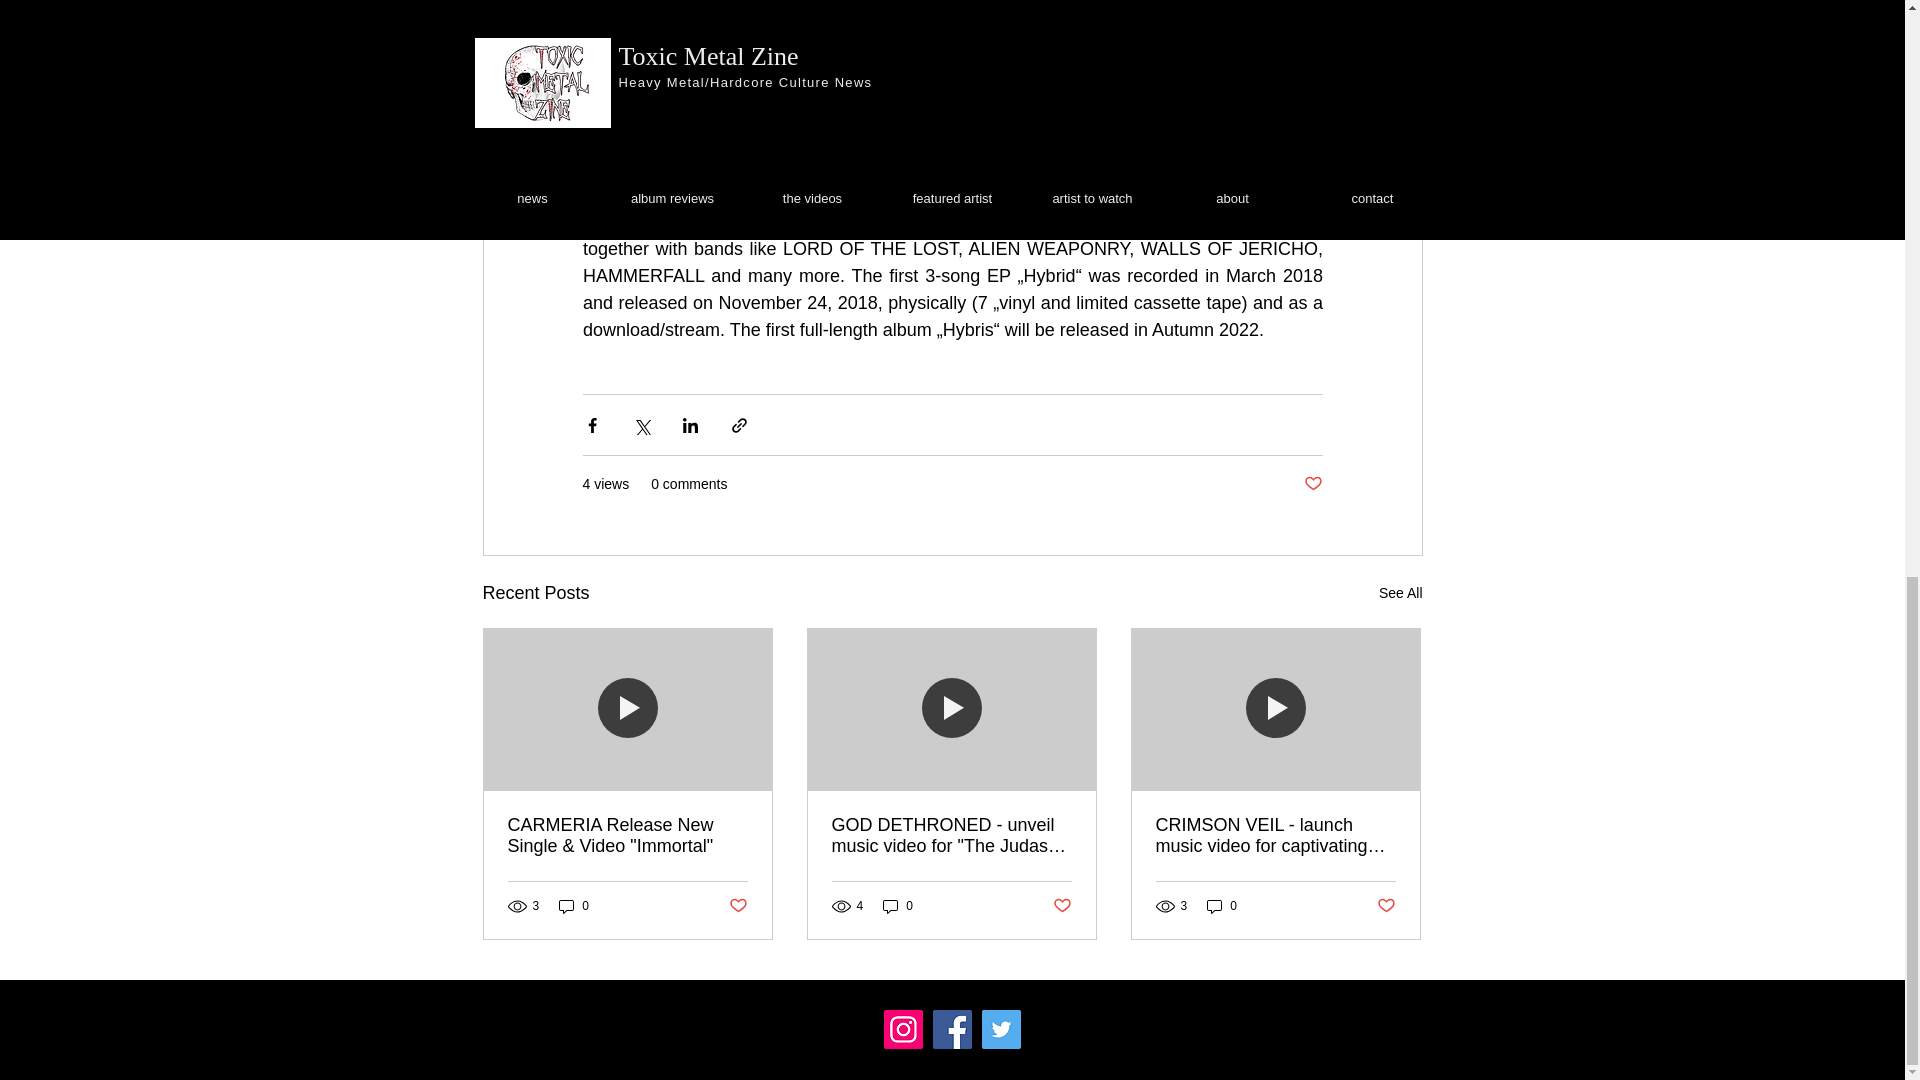 This screenshot has width=1920, height=1080. Describe the element at coordinates (736, 906) in the screenshot. I see `Post not marked as liked` at that location.